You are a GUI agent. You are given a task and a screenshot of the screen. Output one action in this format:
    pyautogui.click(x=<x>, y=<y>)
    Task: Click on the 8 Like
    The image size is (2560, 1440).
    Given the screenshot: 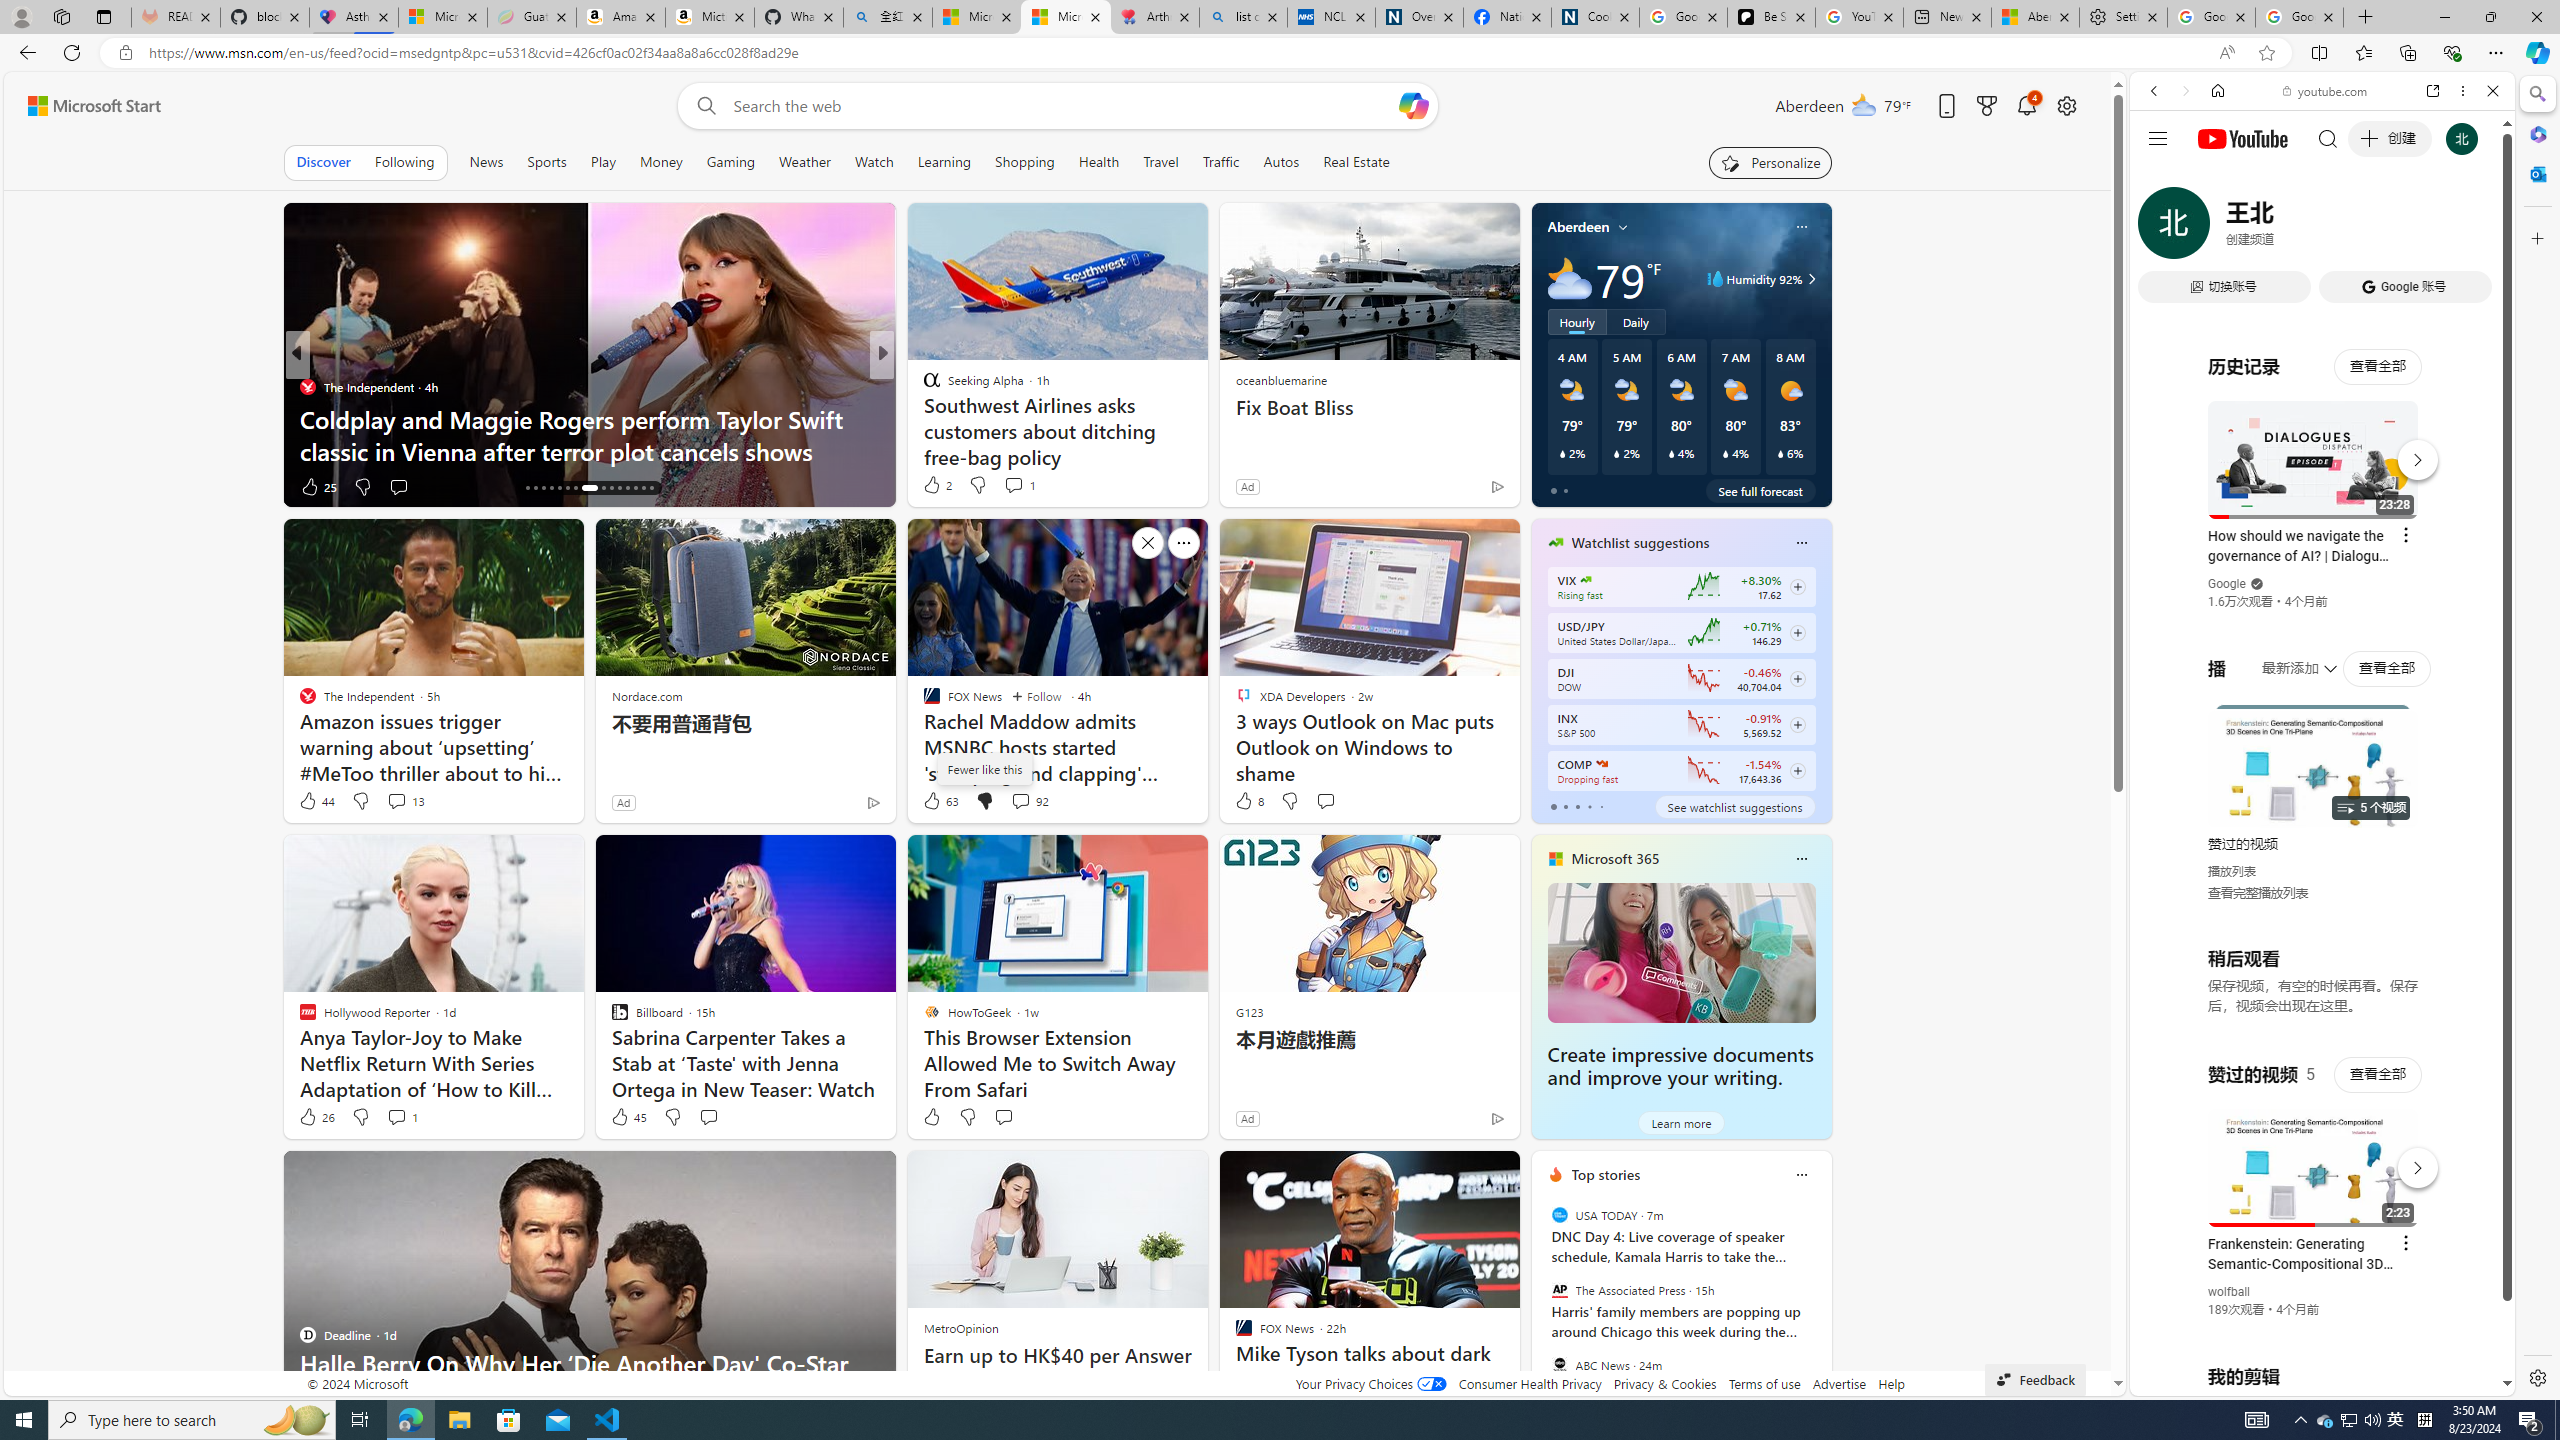 What is the action you would take?
    pyautogui.click(x=1249, y=801)
    